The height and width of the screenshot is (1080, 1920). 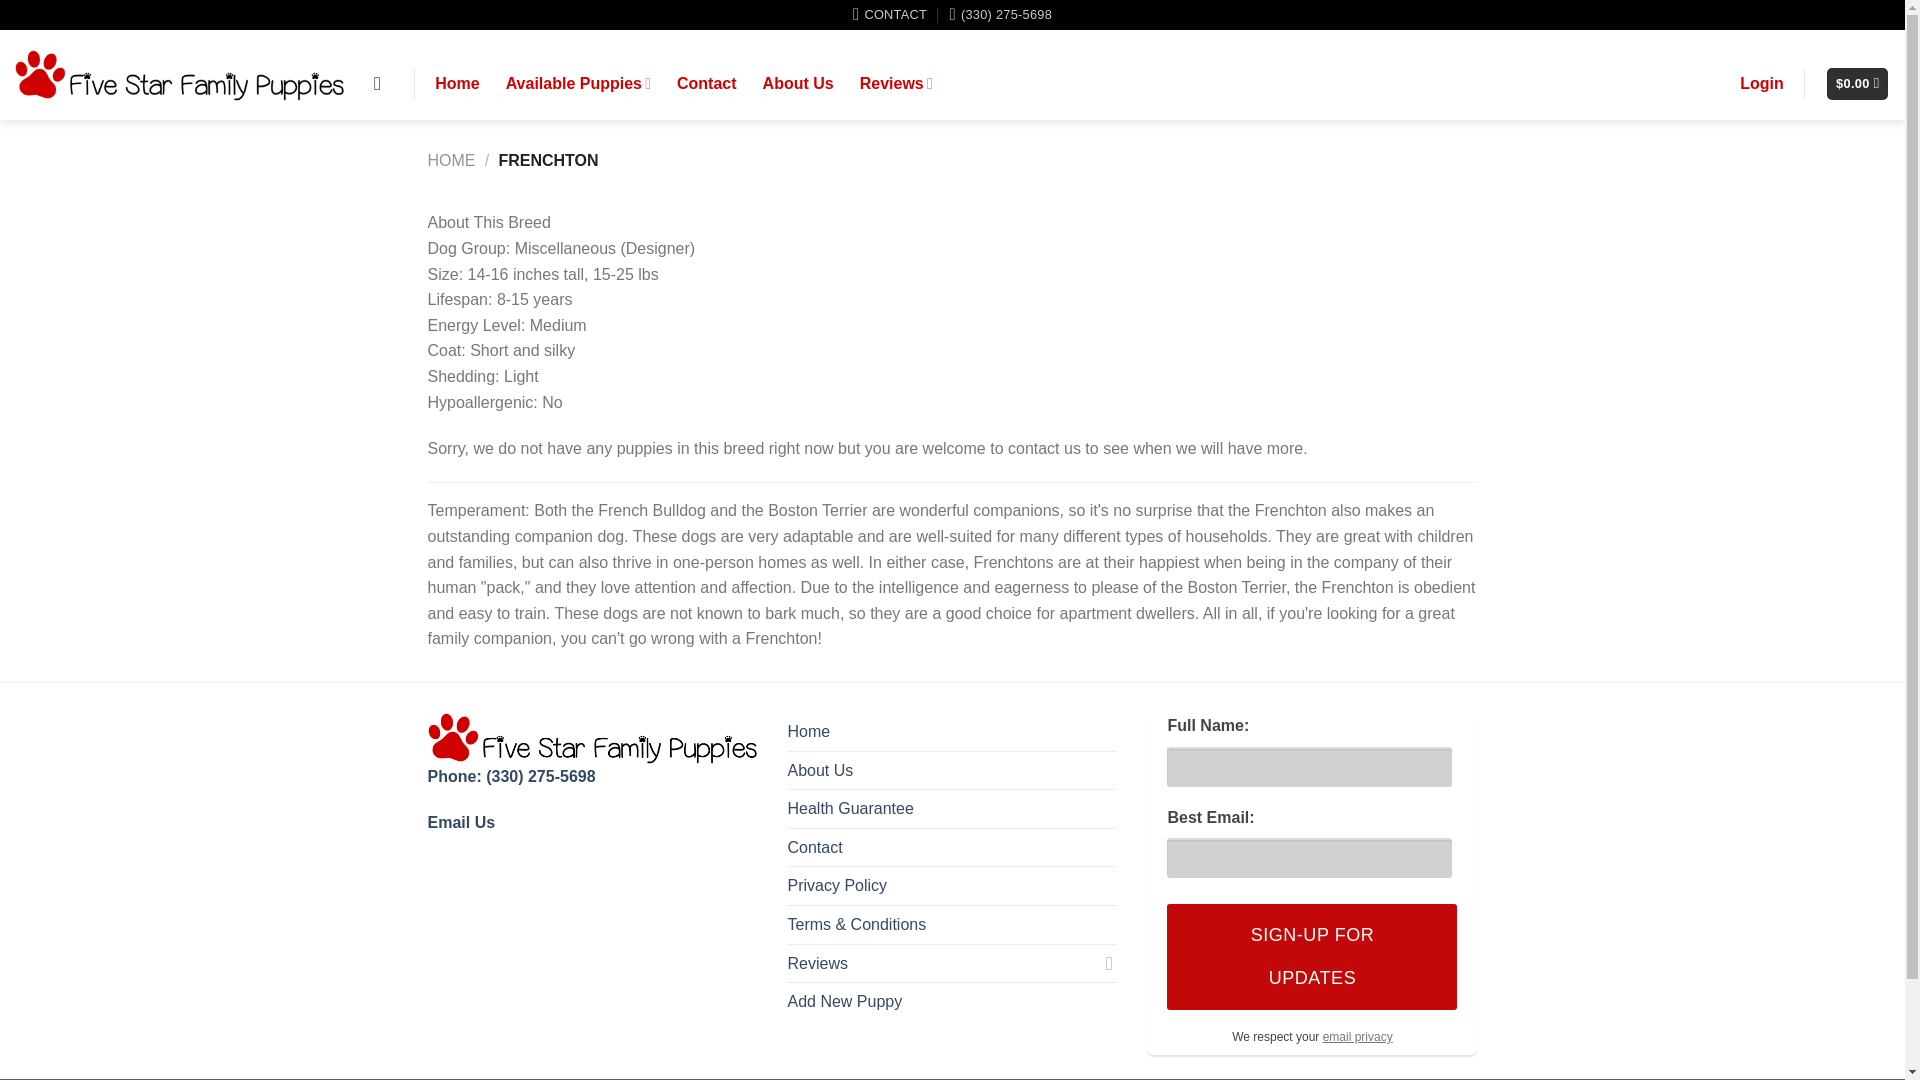 What do you see at coordinates (808, 731) in the screenshot?
I see `Home` at bounding box center [808, 731].